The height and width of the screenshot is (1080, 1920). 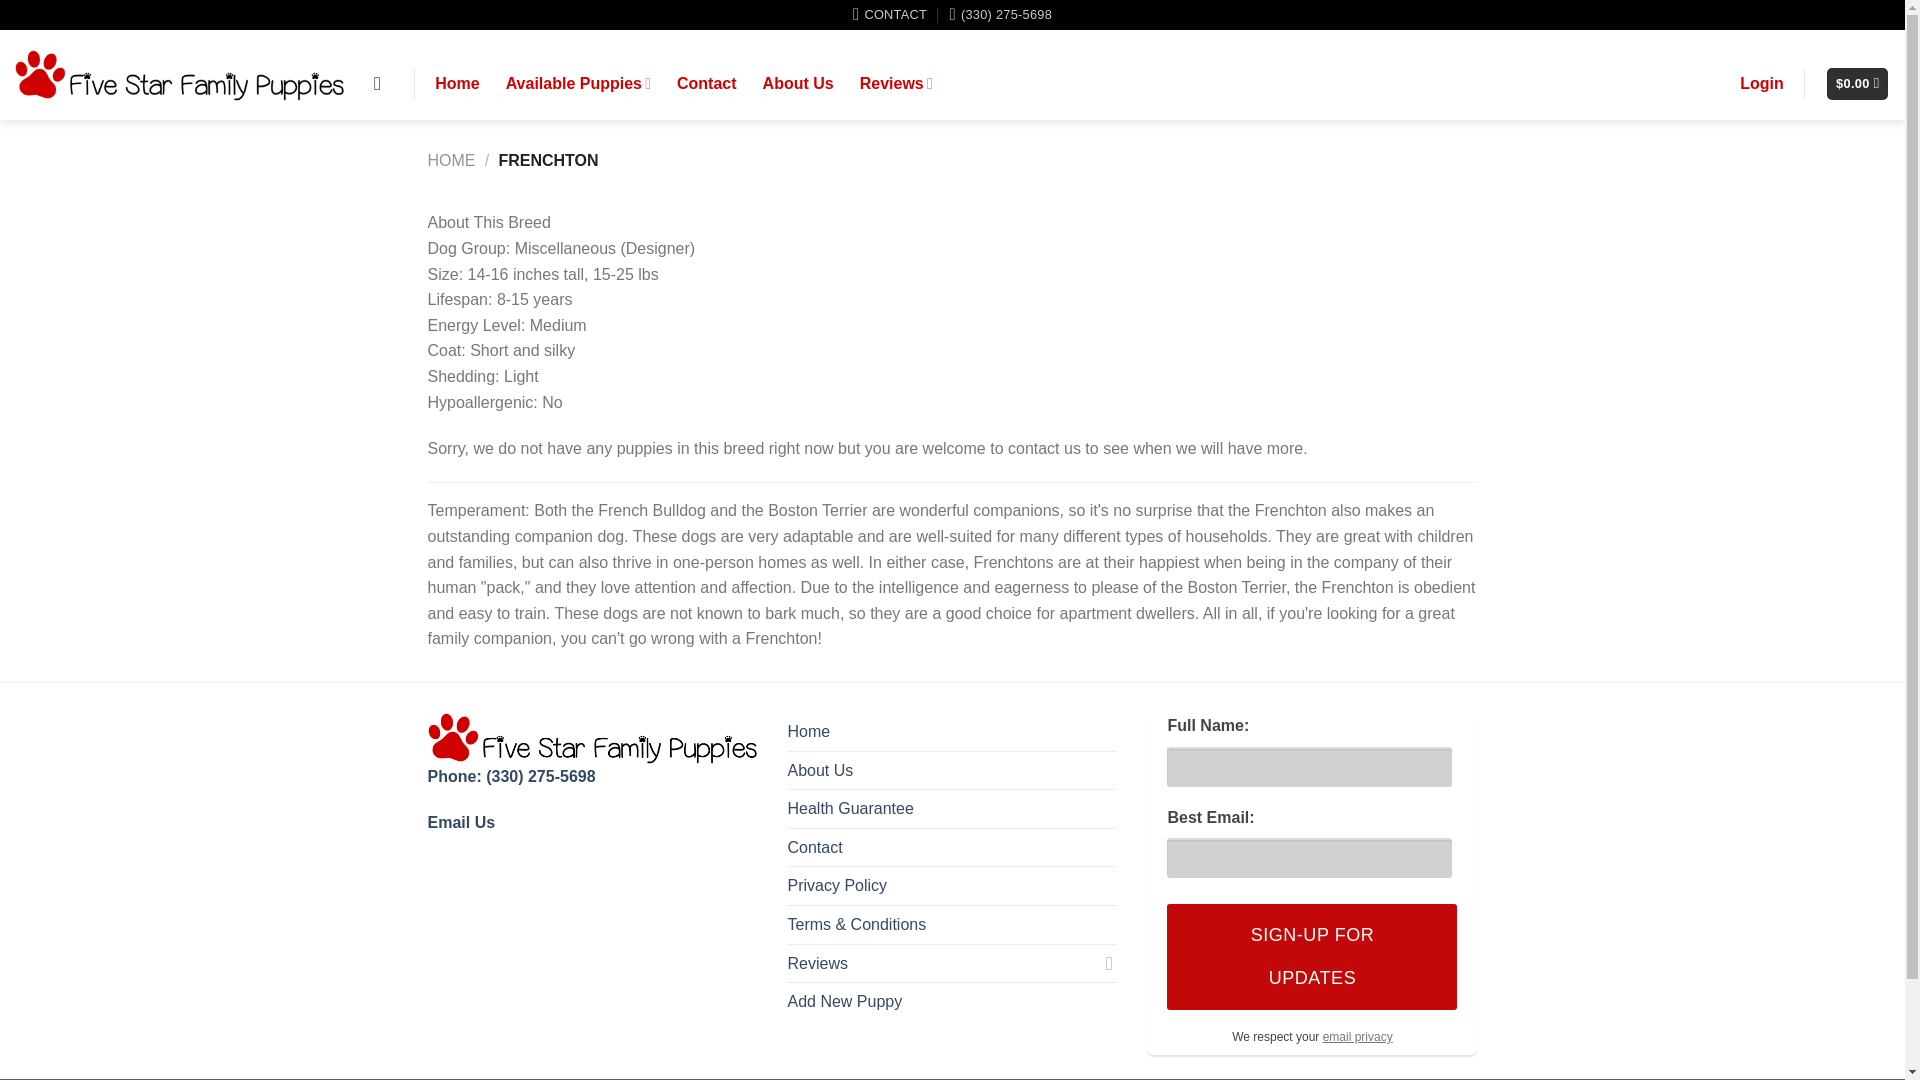 What do you see at coordinates (808, 731) in the screenshot?
I see `Home` at bounding box center [808, 731].